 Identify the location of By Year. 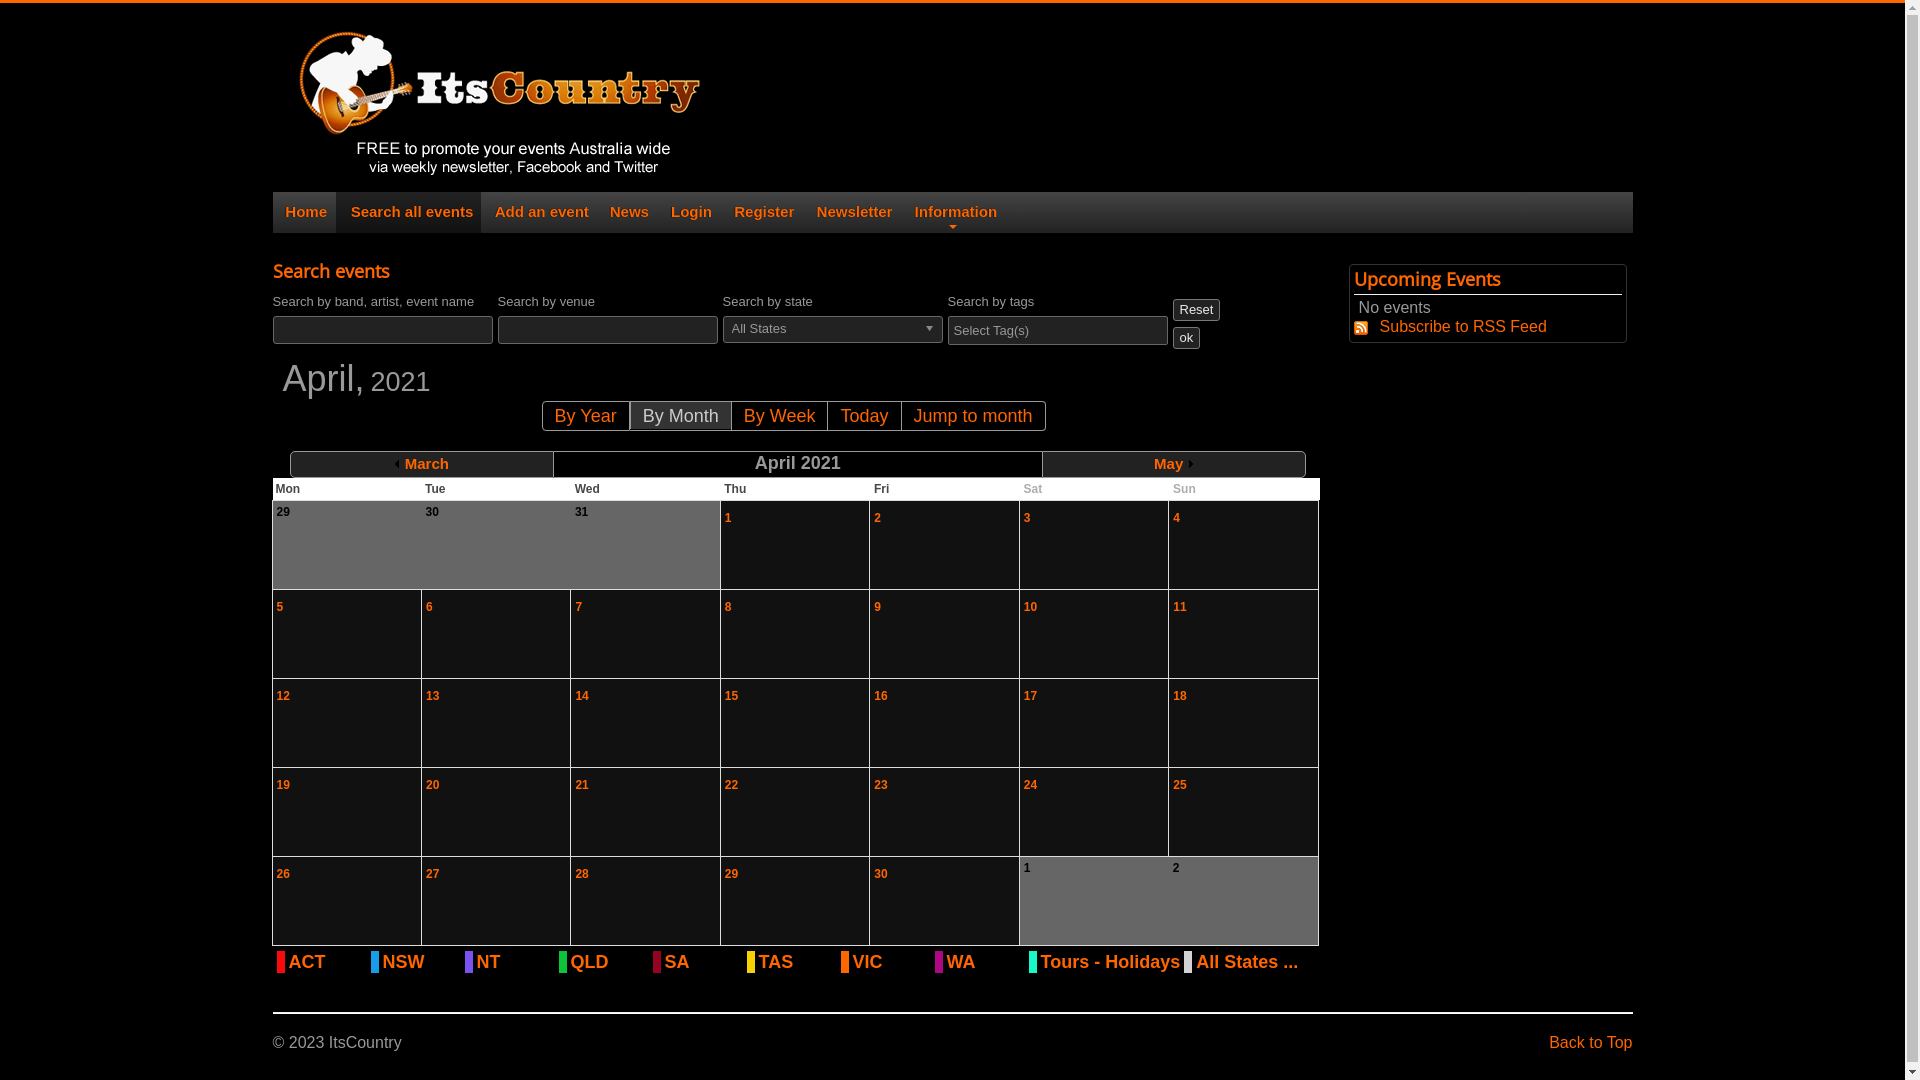
(586, 416).